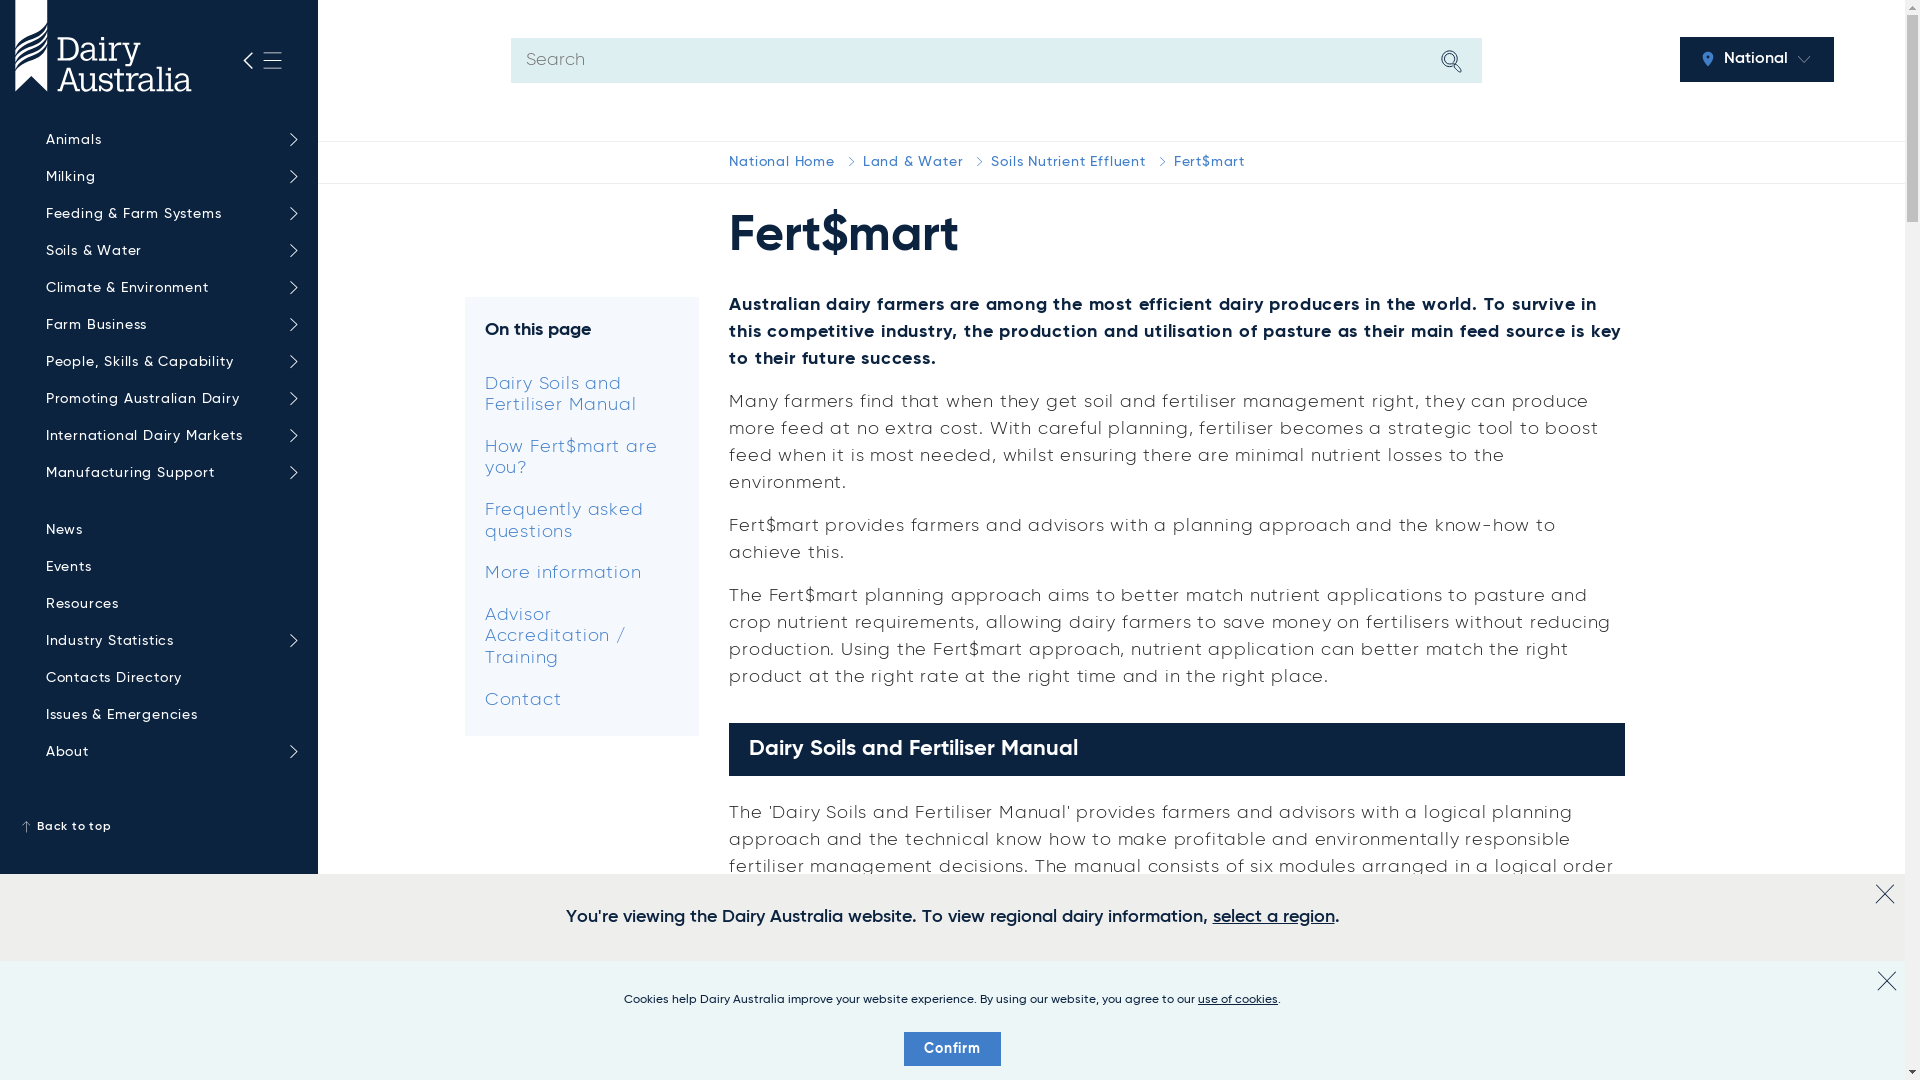  Describe the element at coordinates (582, 396) in the screenshot. I see `Dairy Soils and Fertiliser Manual` at that location.